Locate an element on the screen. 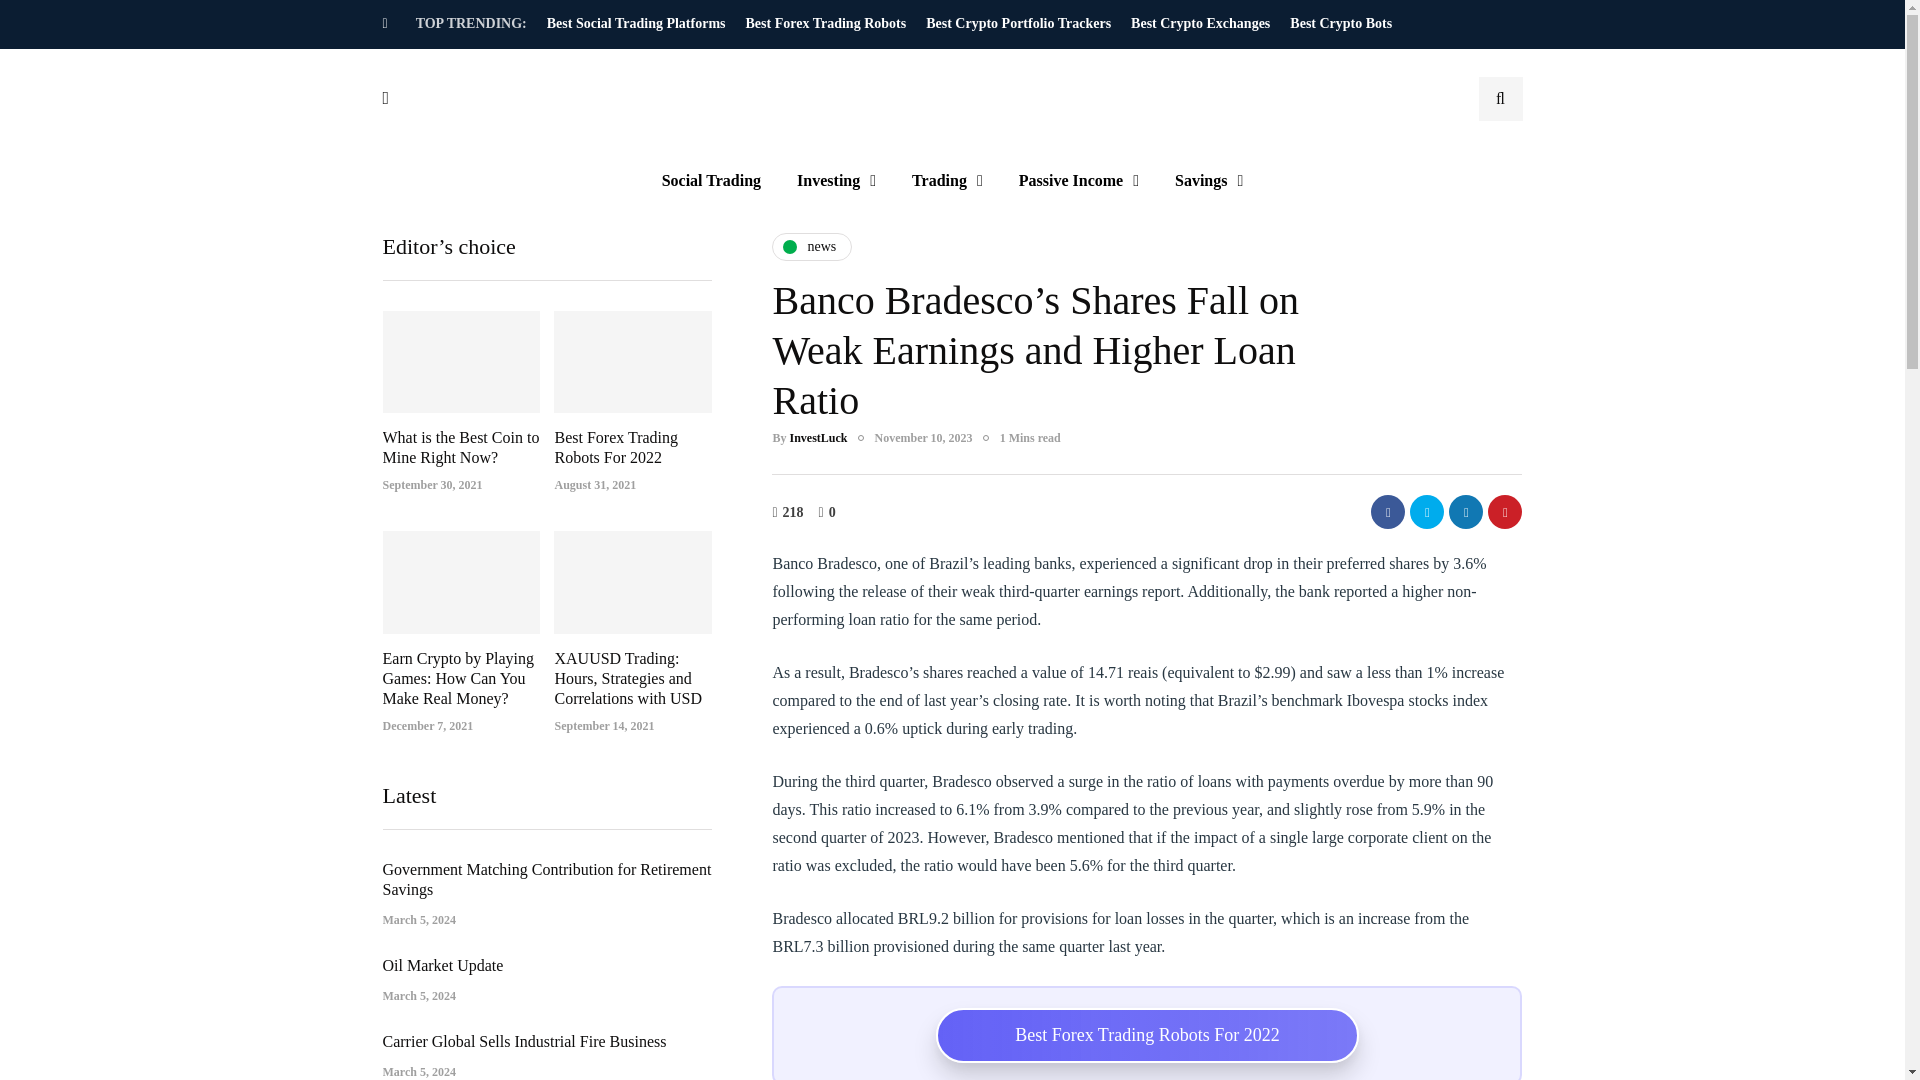  Share with LinkedIn is located at coordinates (1466, 512).